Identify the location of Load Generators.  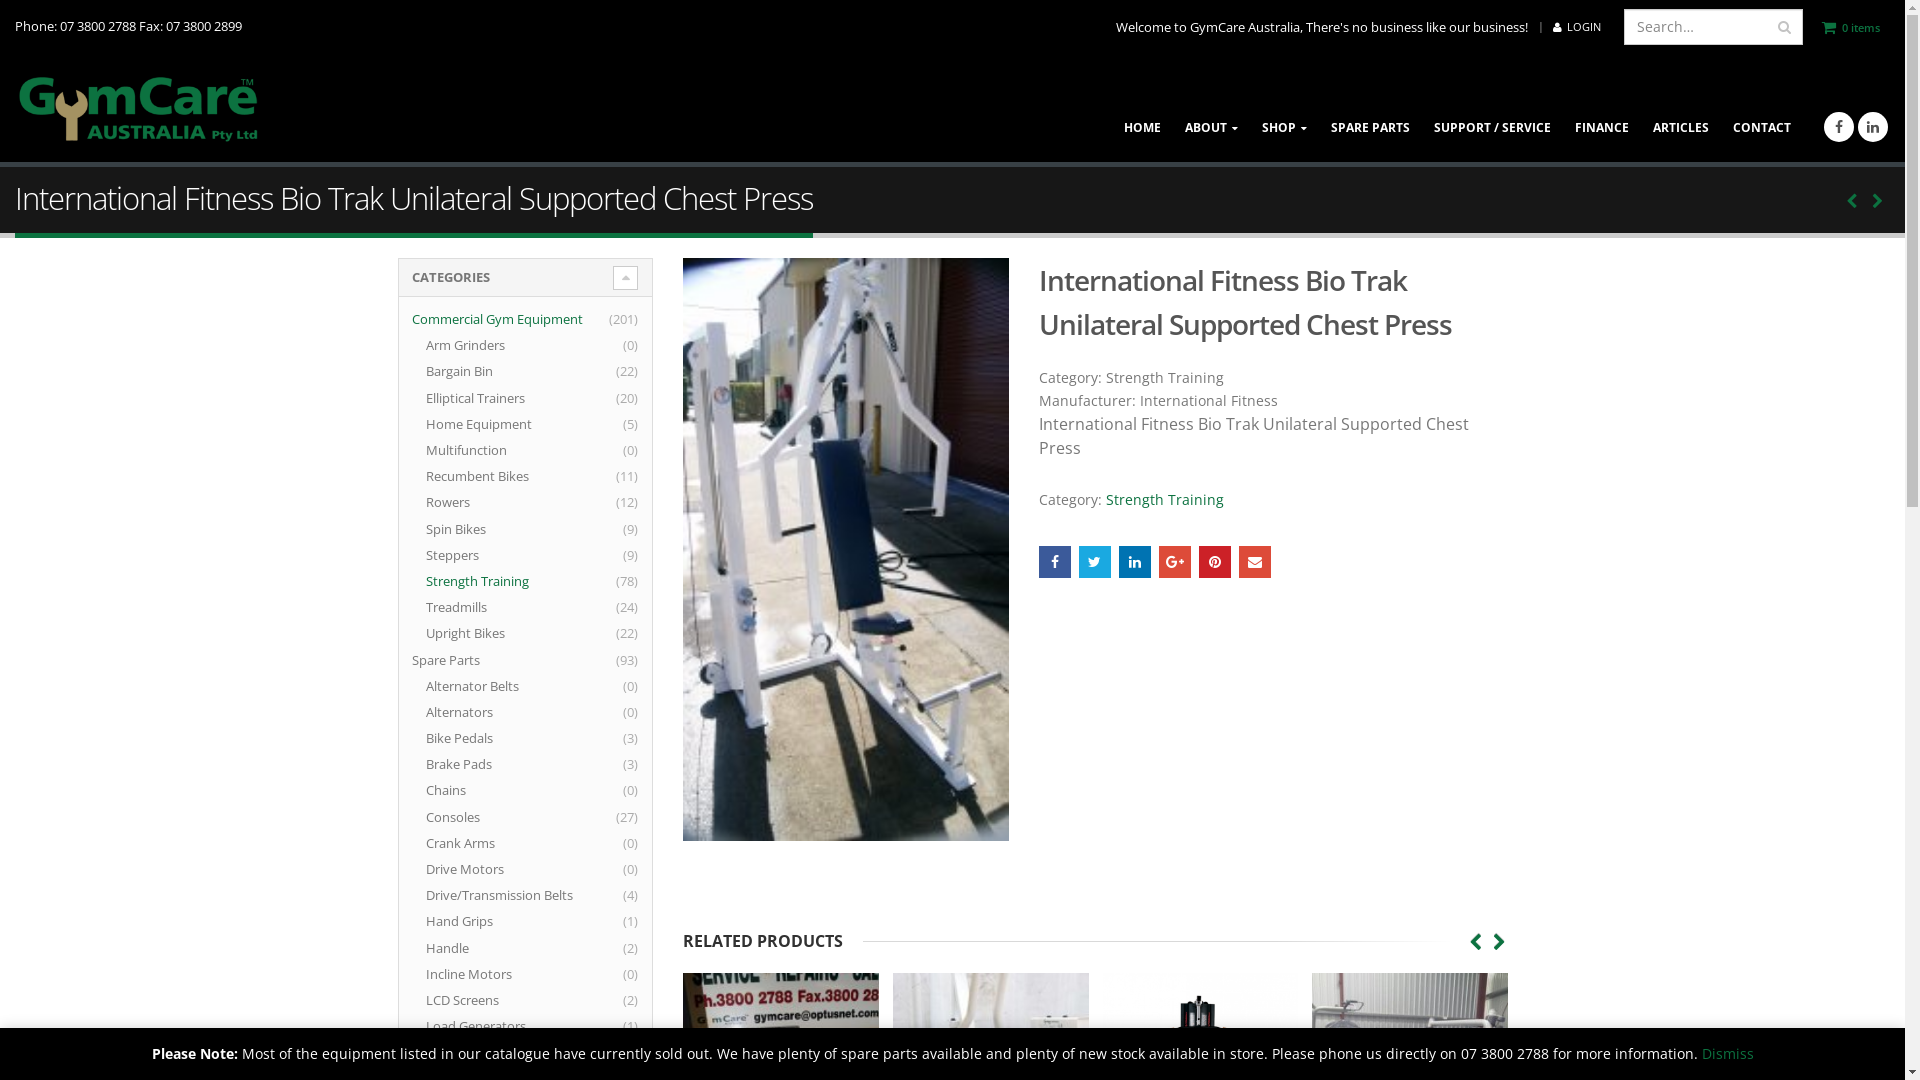
(488, 1026).